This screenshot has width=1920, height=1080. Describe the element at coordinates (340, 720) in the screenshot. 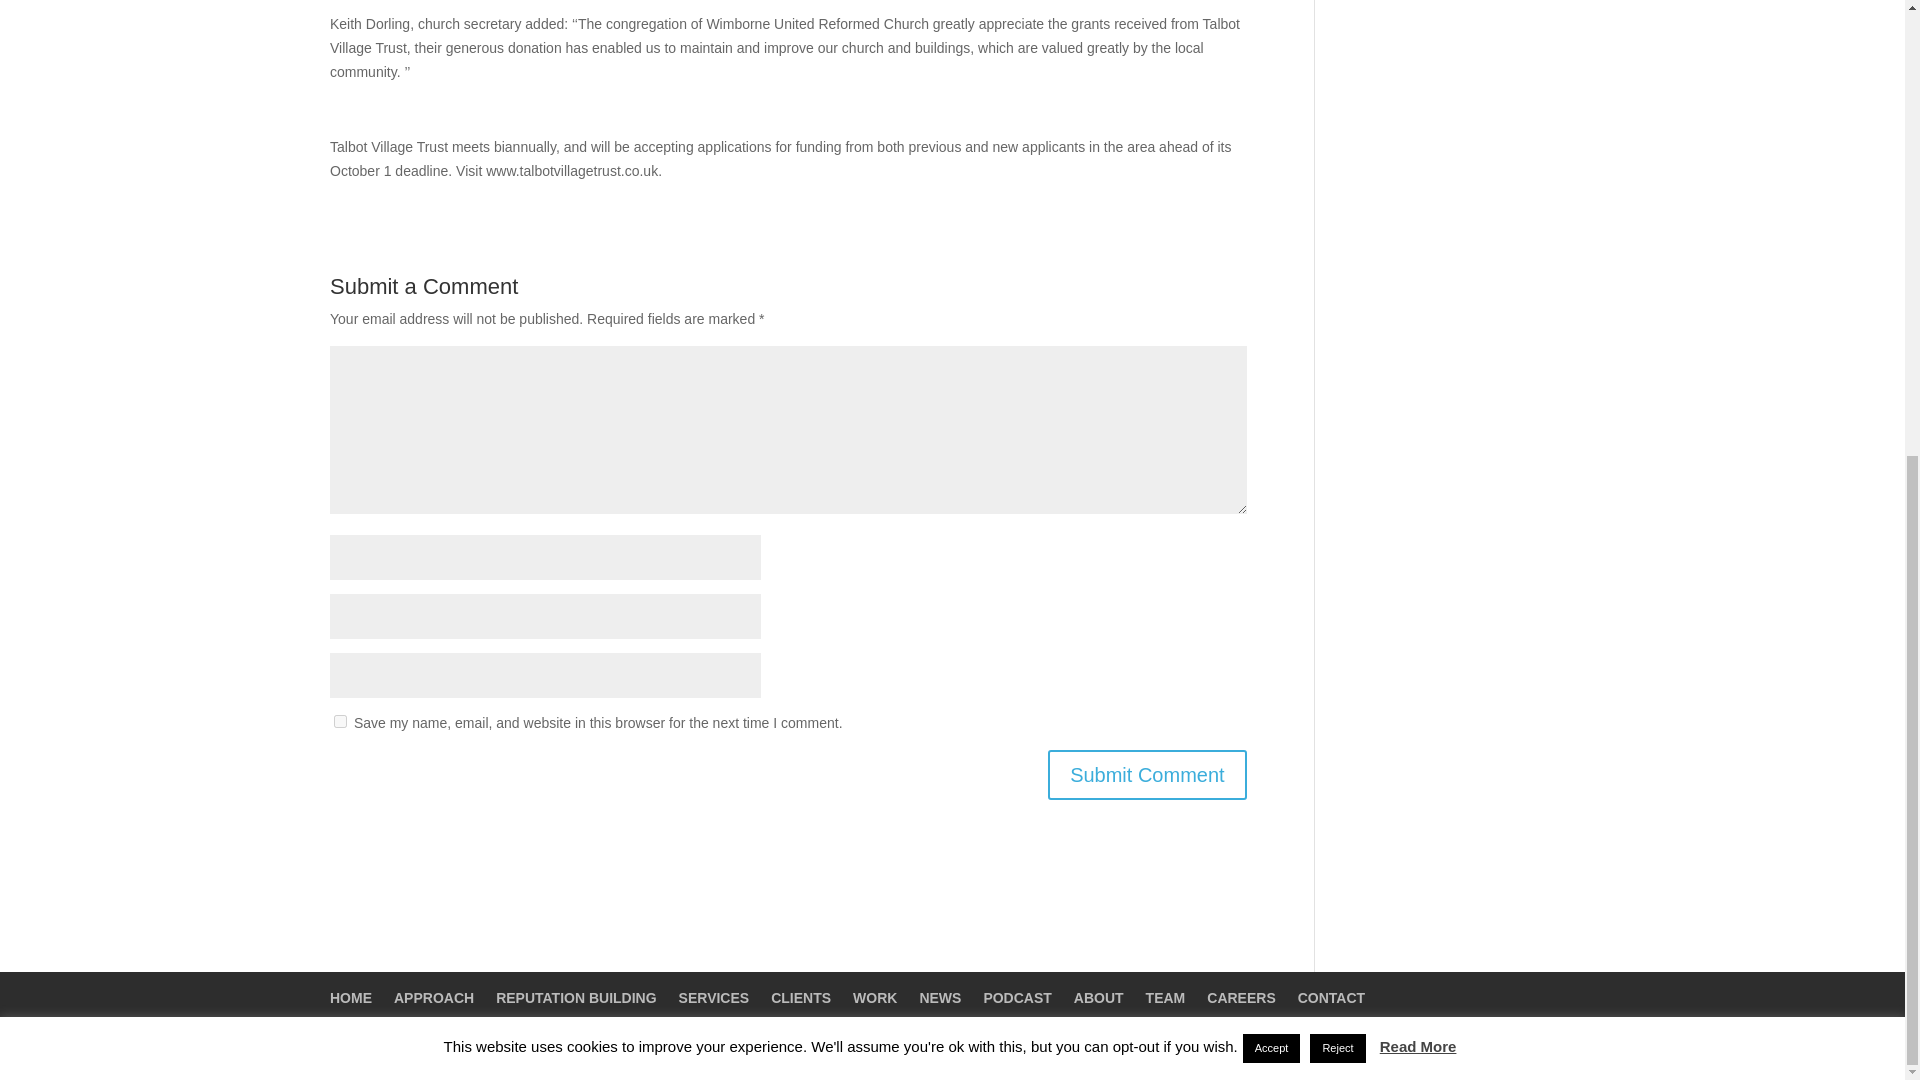

I see `yes` at that location.